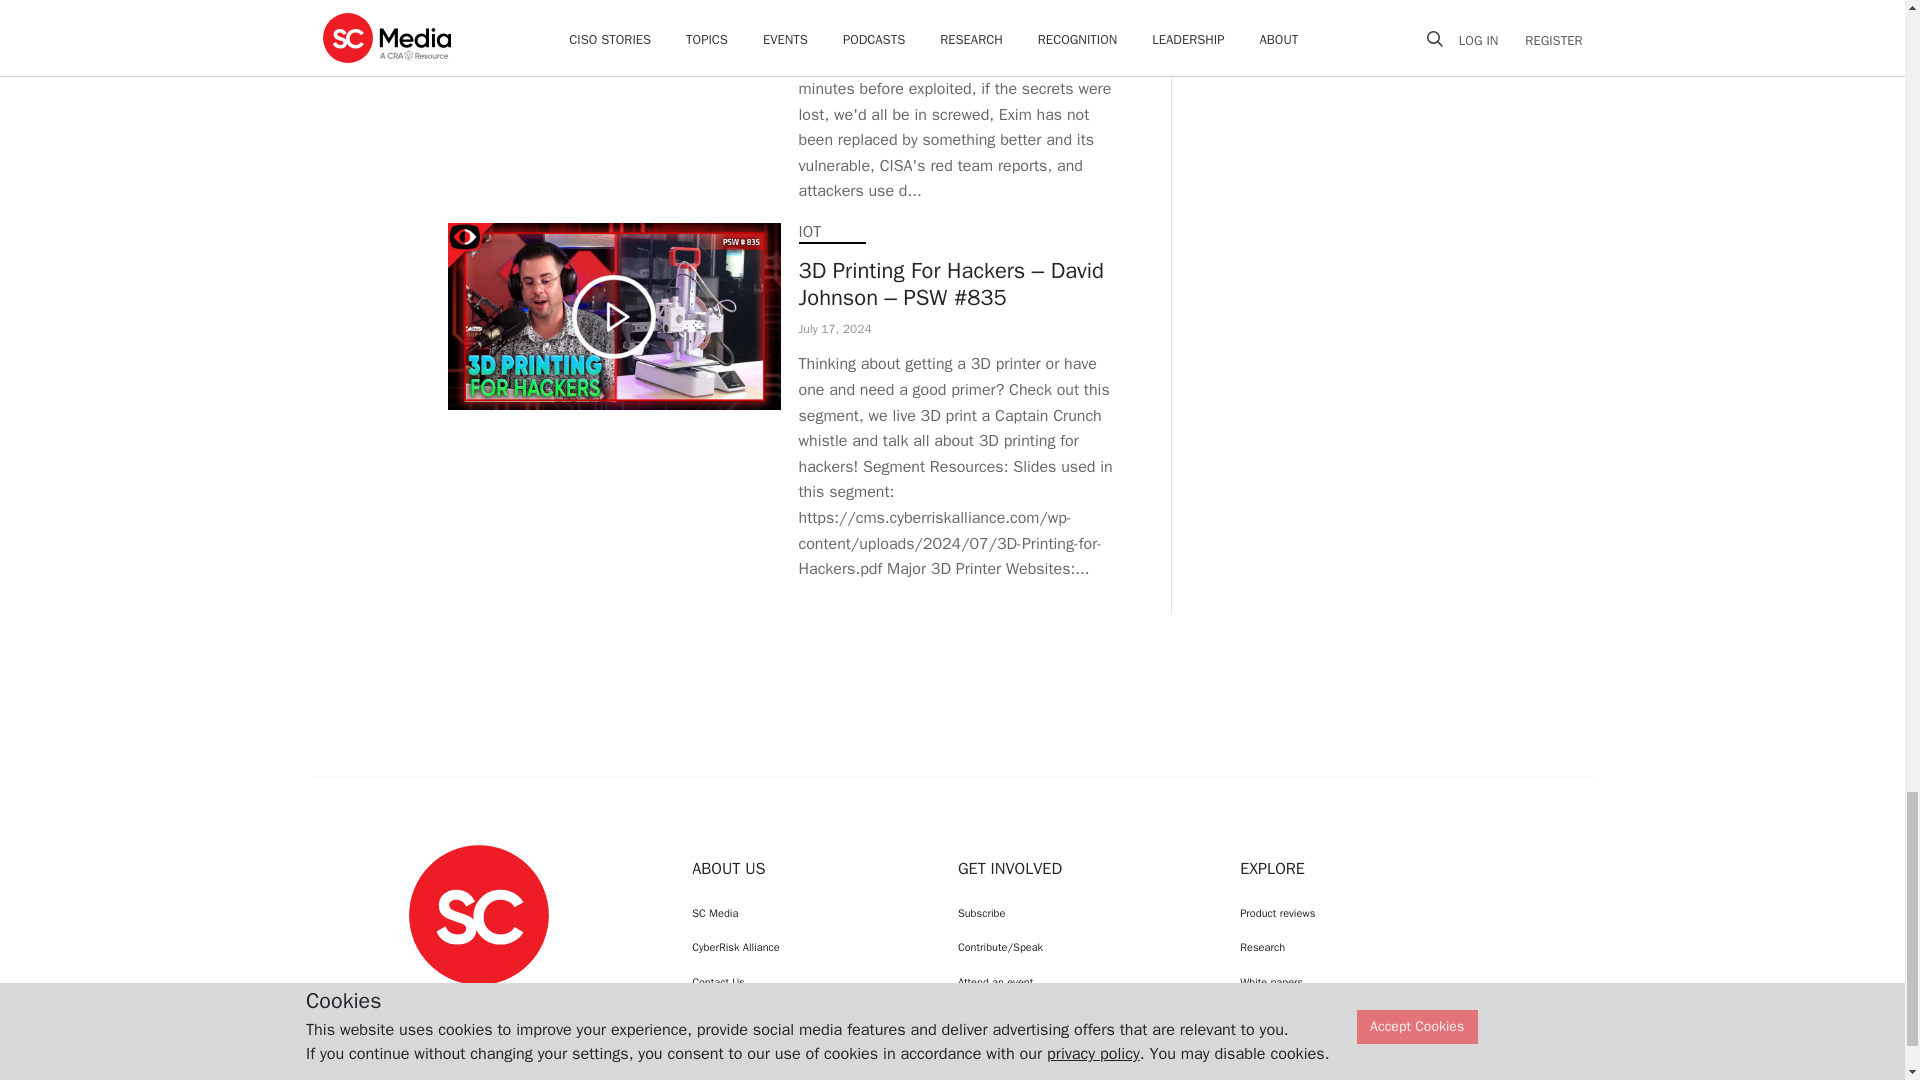  Describe the element at coordinates (478, 914) in the screenshot. I see `SC Media` at that location.